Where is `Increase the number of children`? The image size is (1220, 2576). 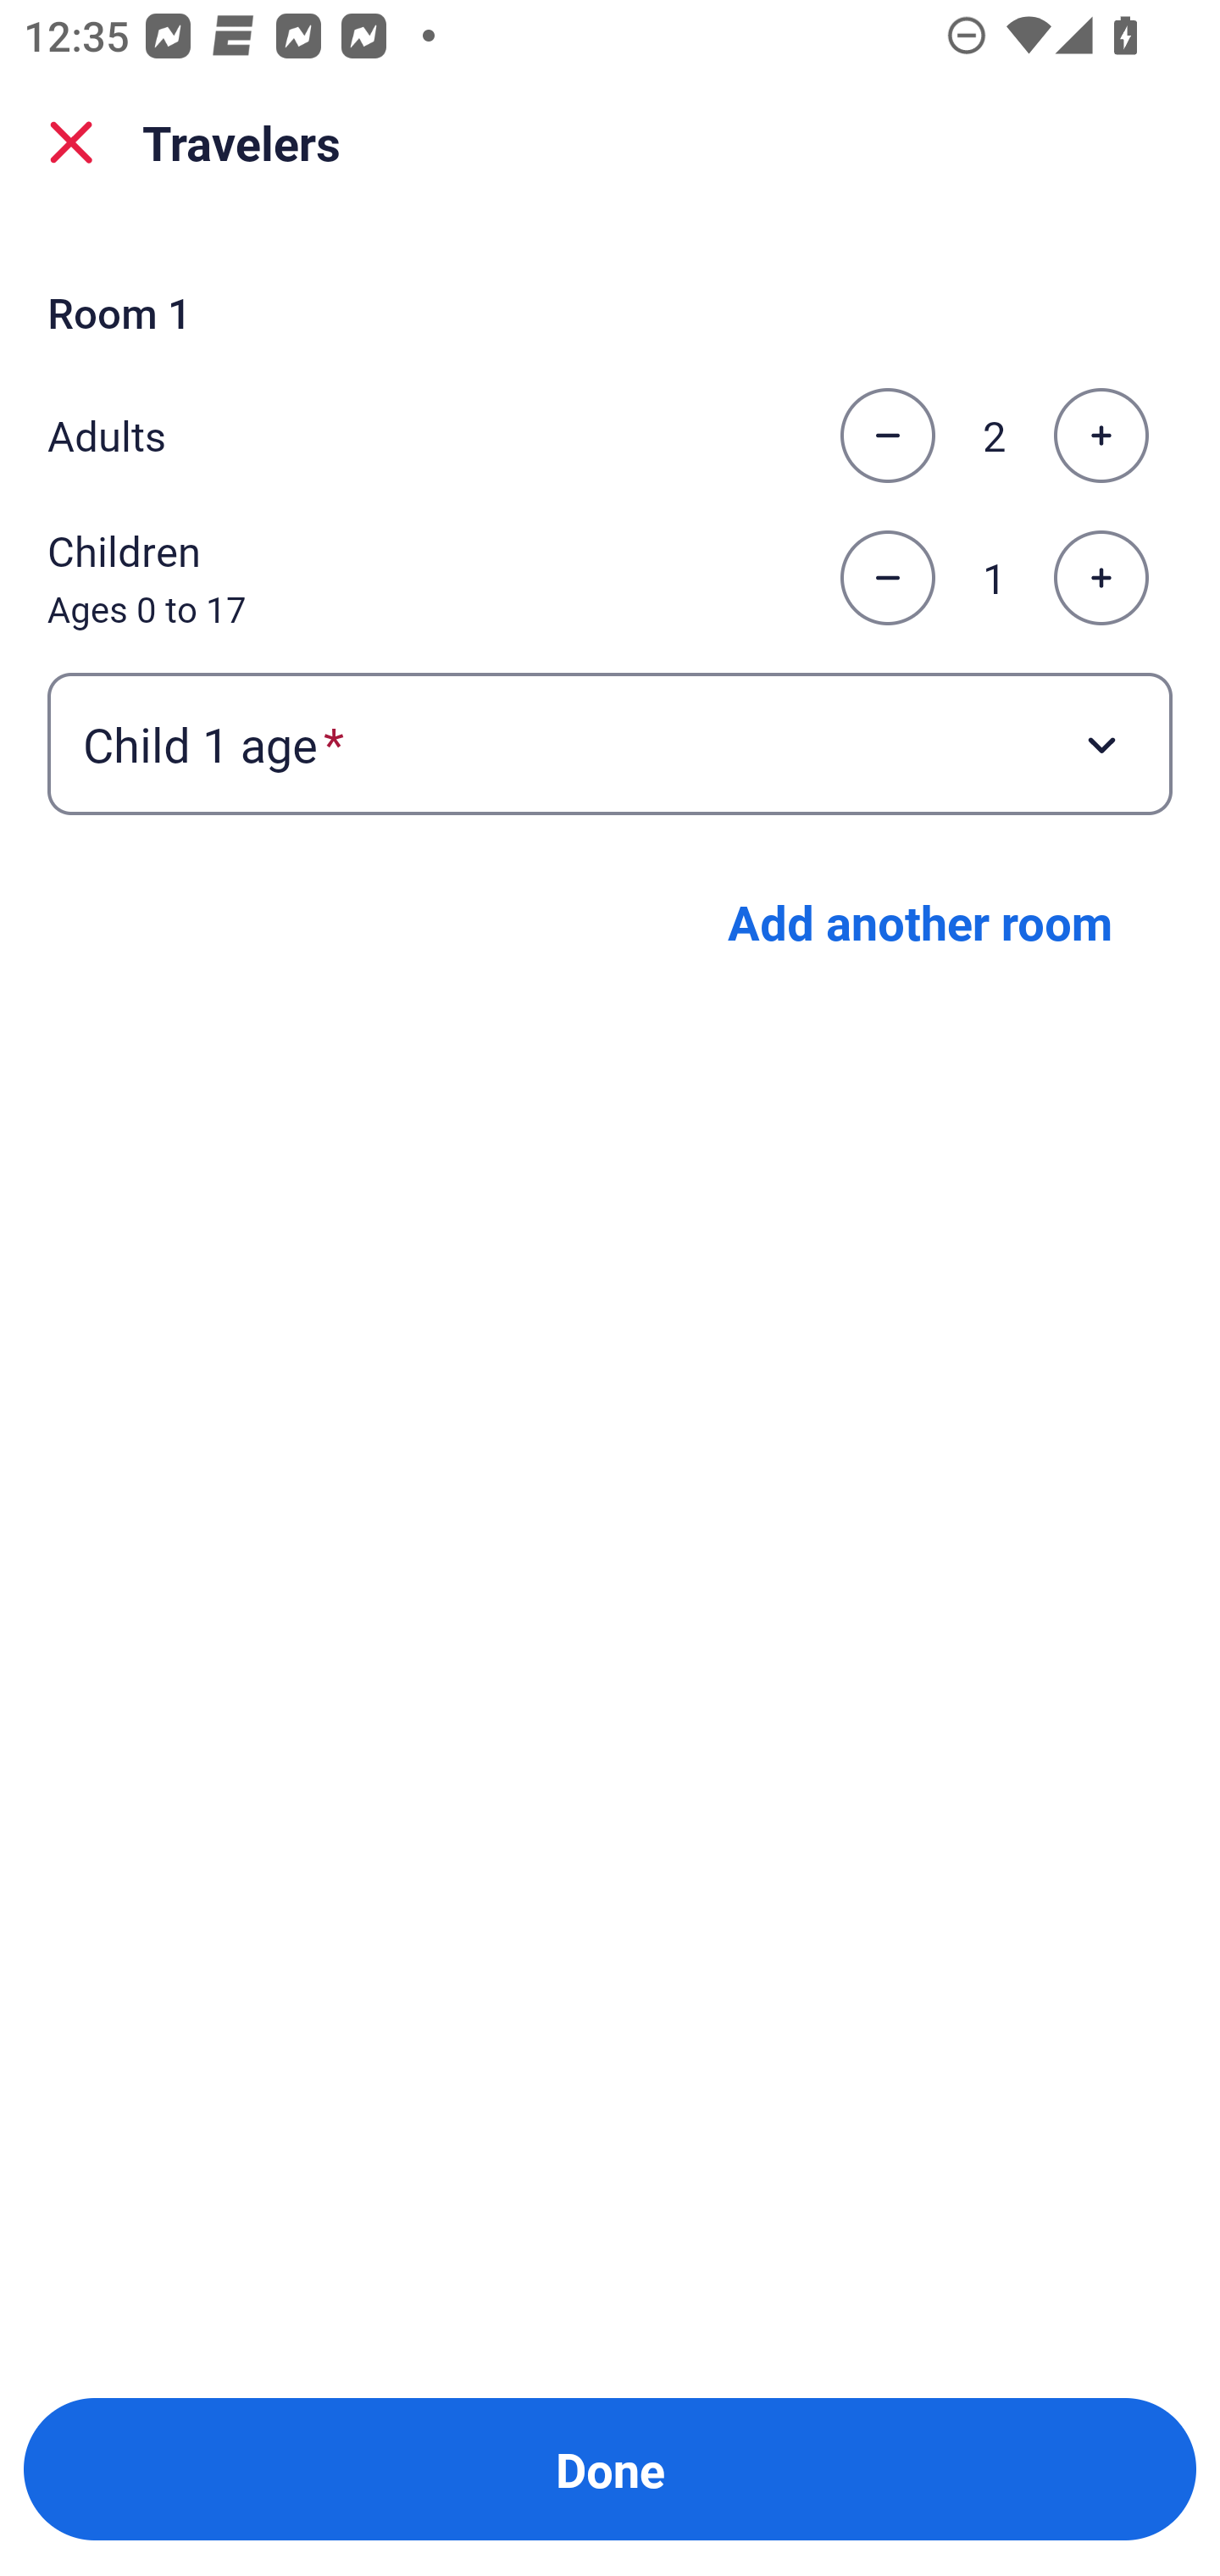
Increase the number of children is located at coordinates (1101, 578).